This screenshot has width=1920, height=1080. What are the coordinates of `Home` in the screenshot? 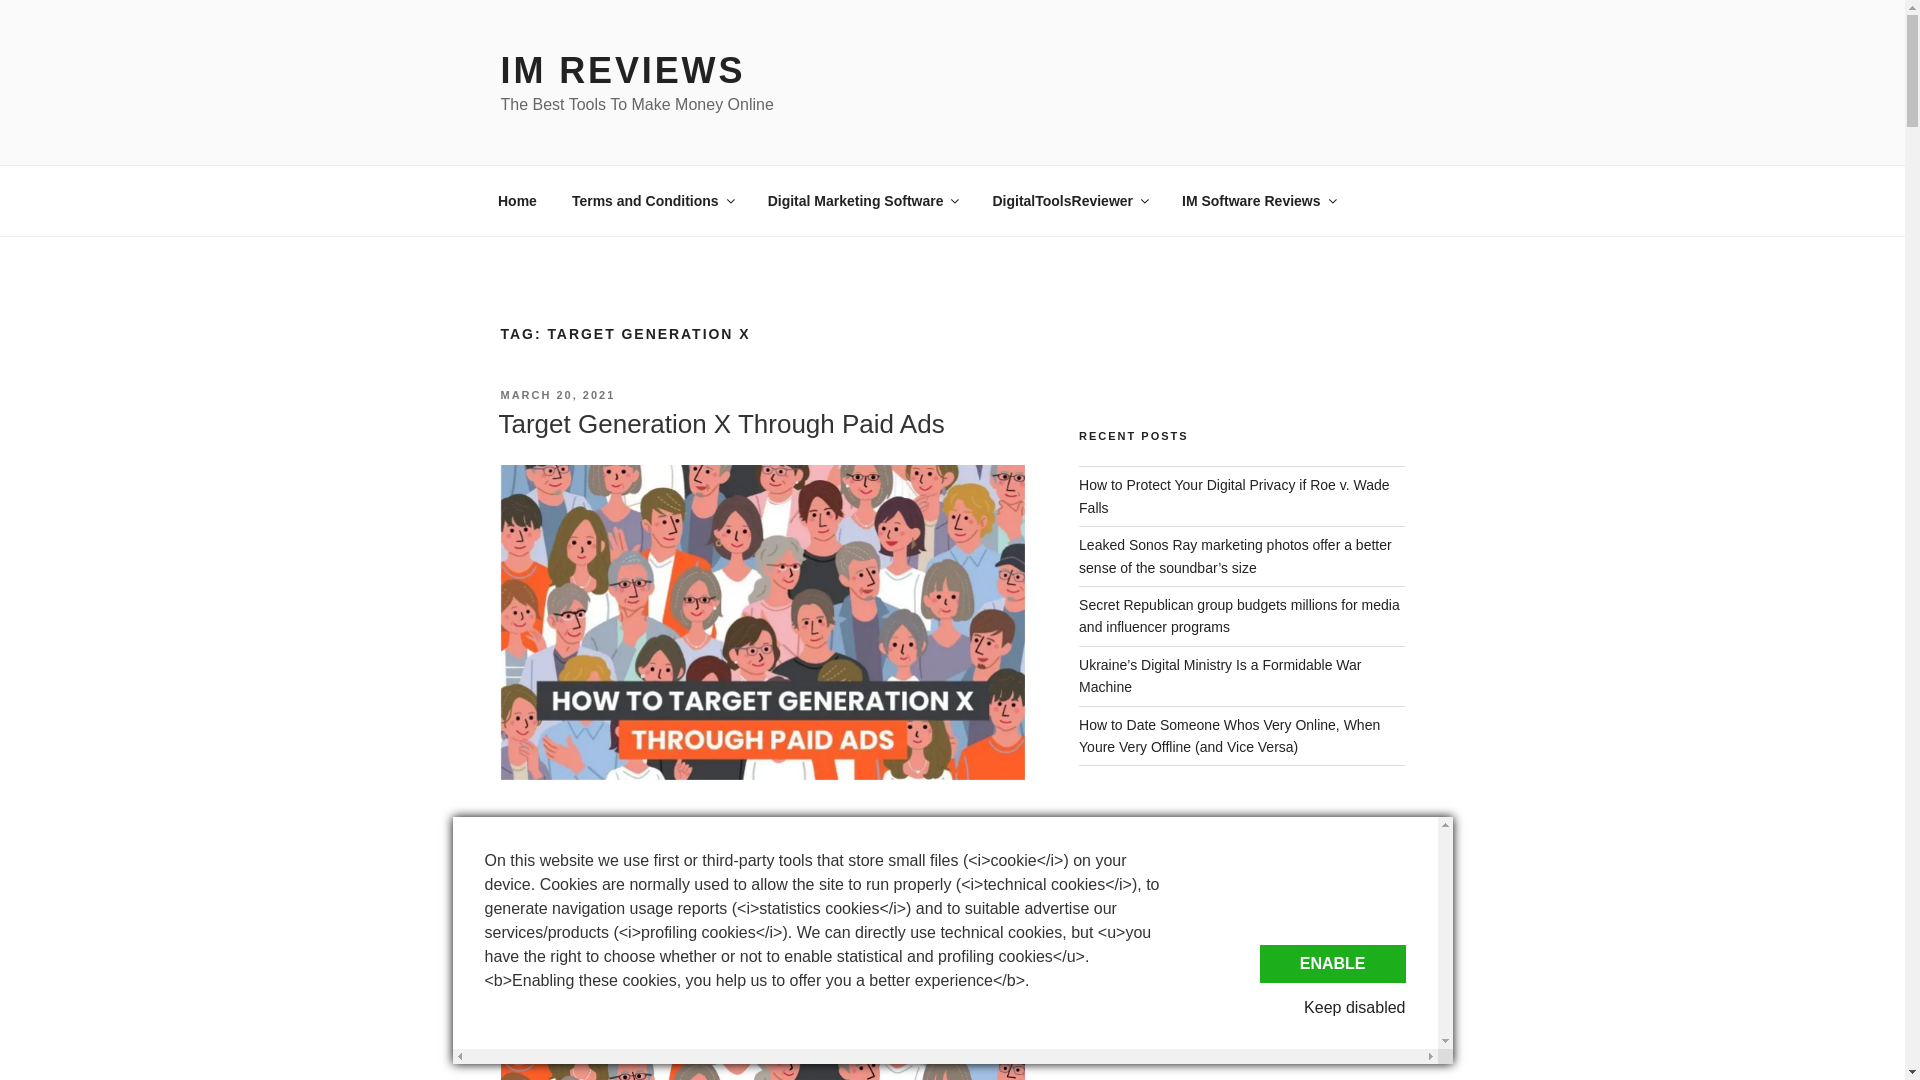 It's located at (517, 200).